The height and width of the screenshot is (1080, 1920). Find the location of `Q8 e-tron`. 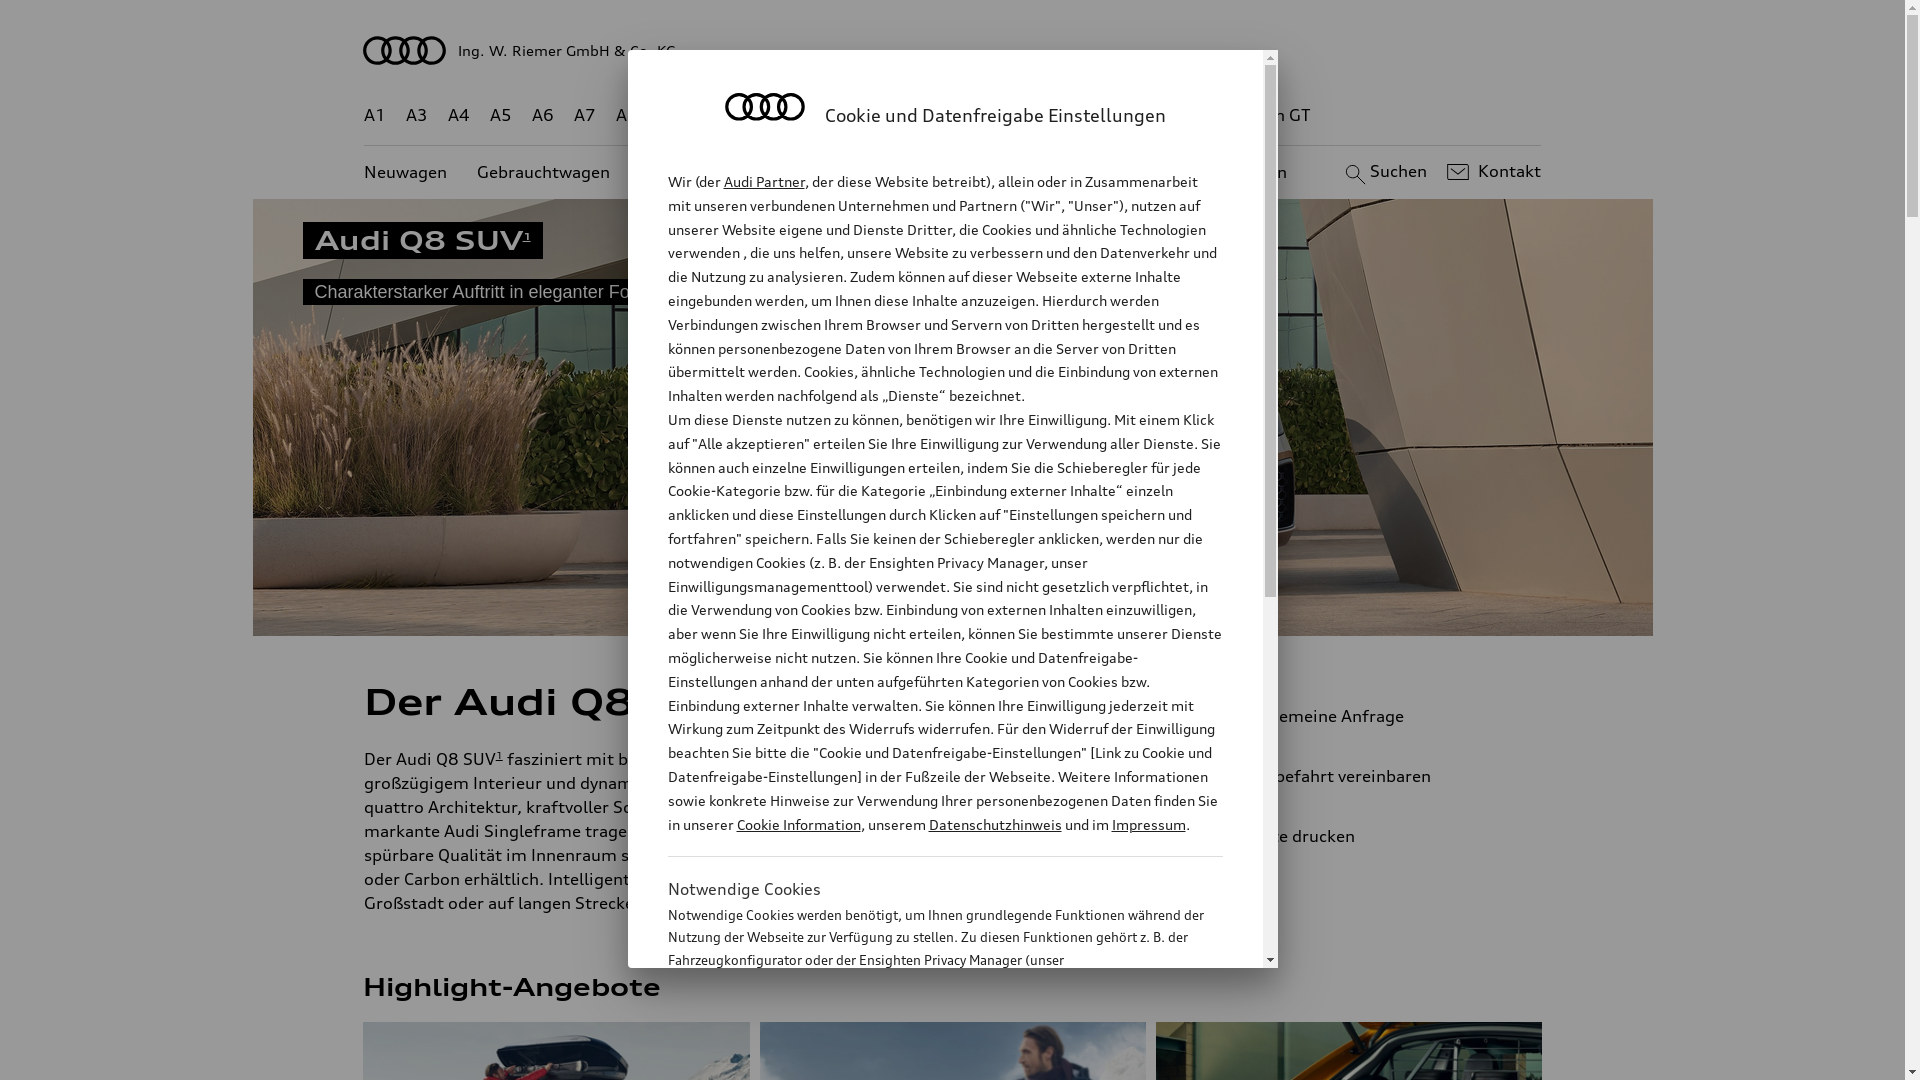

Q8 e-tron is located at coordinates (1006, 116).